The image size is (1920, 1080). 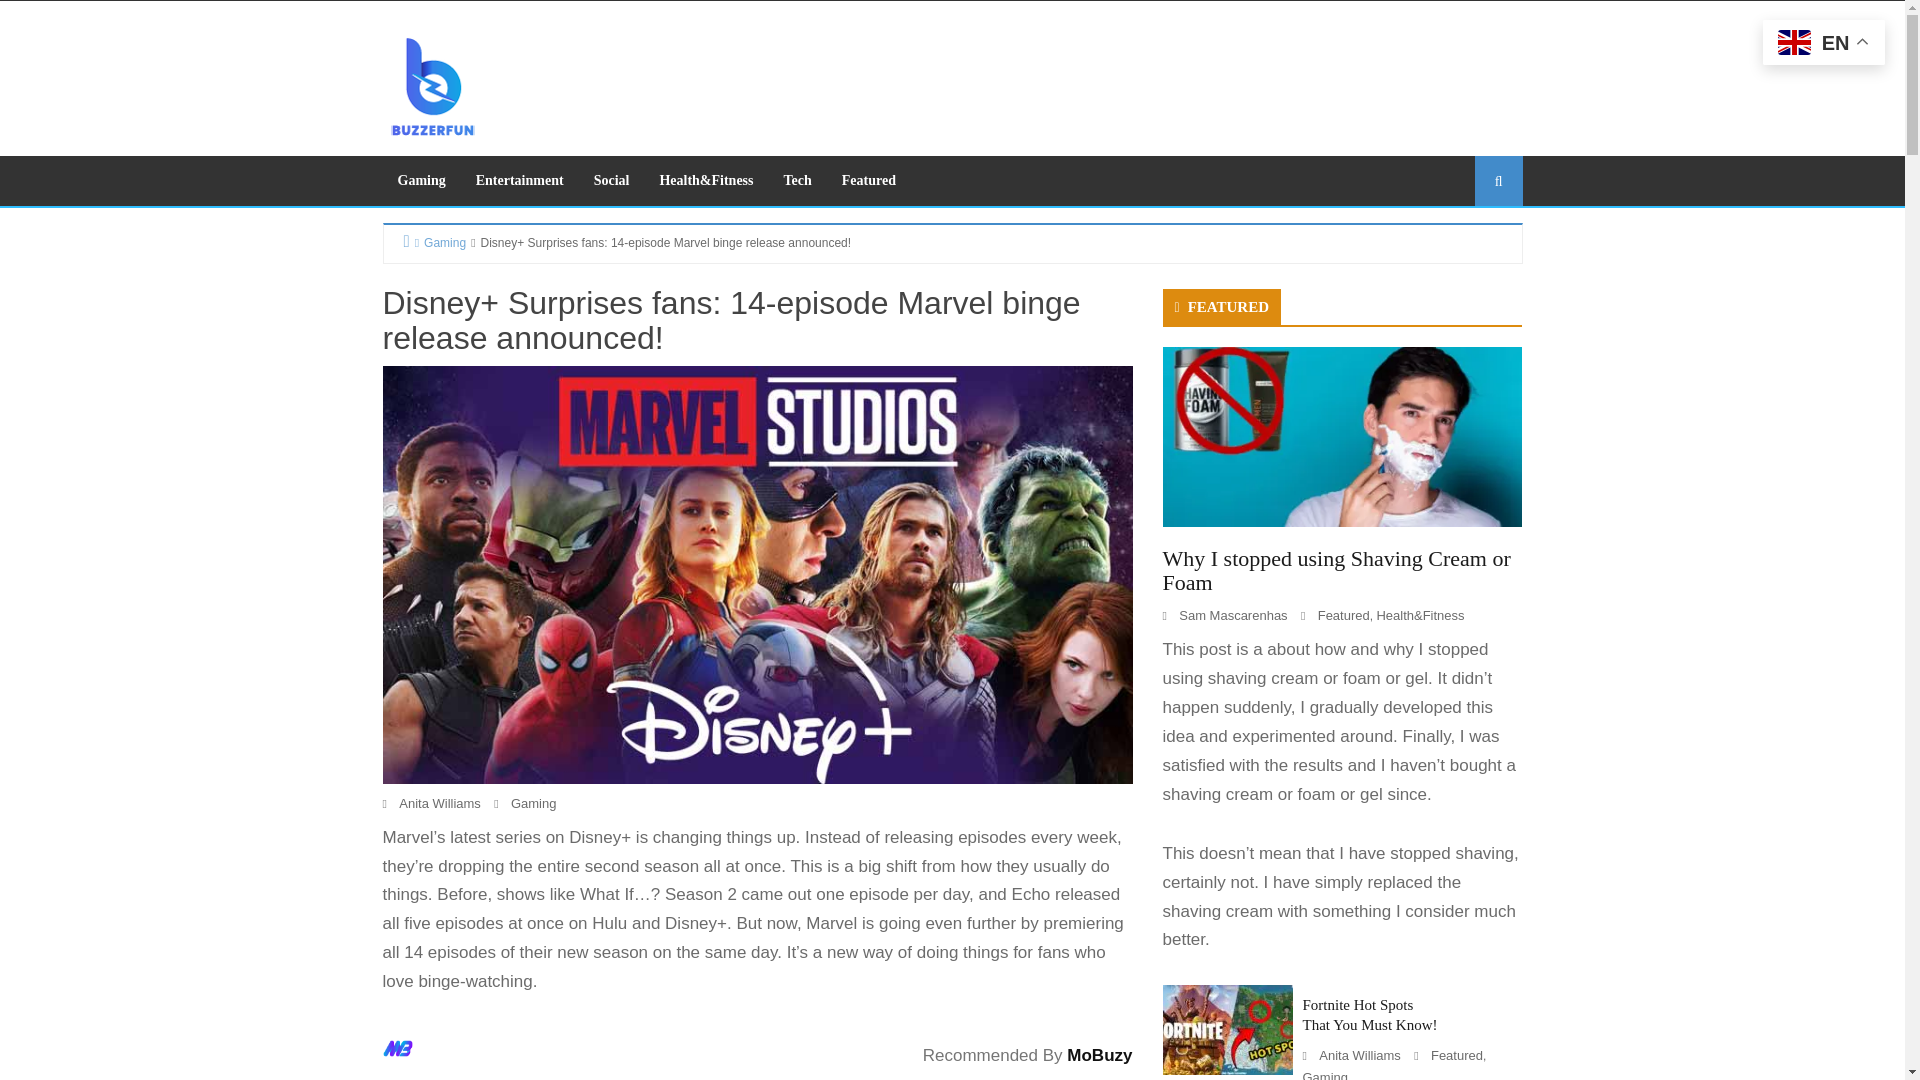 I want to click on Social, so click(x=612, y=180).